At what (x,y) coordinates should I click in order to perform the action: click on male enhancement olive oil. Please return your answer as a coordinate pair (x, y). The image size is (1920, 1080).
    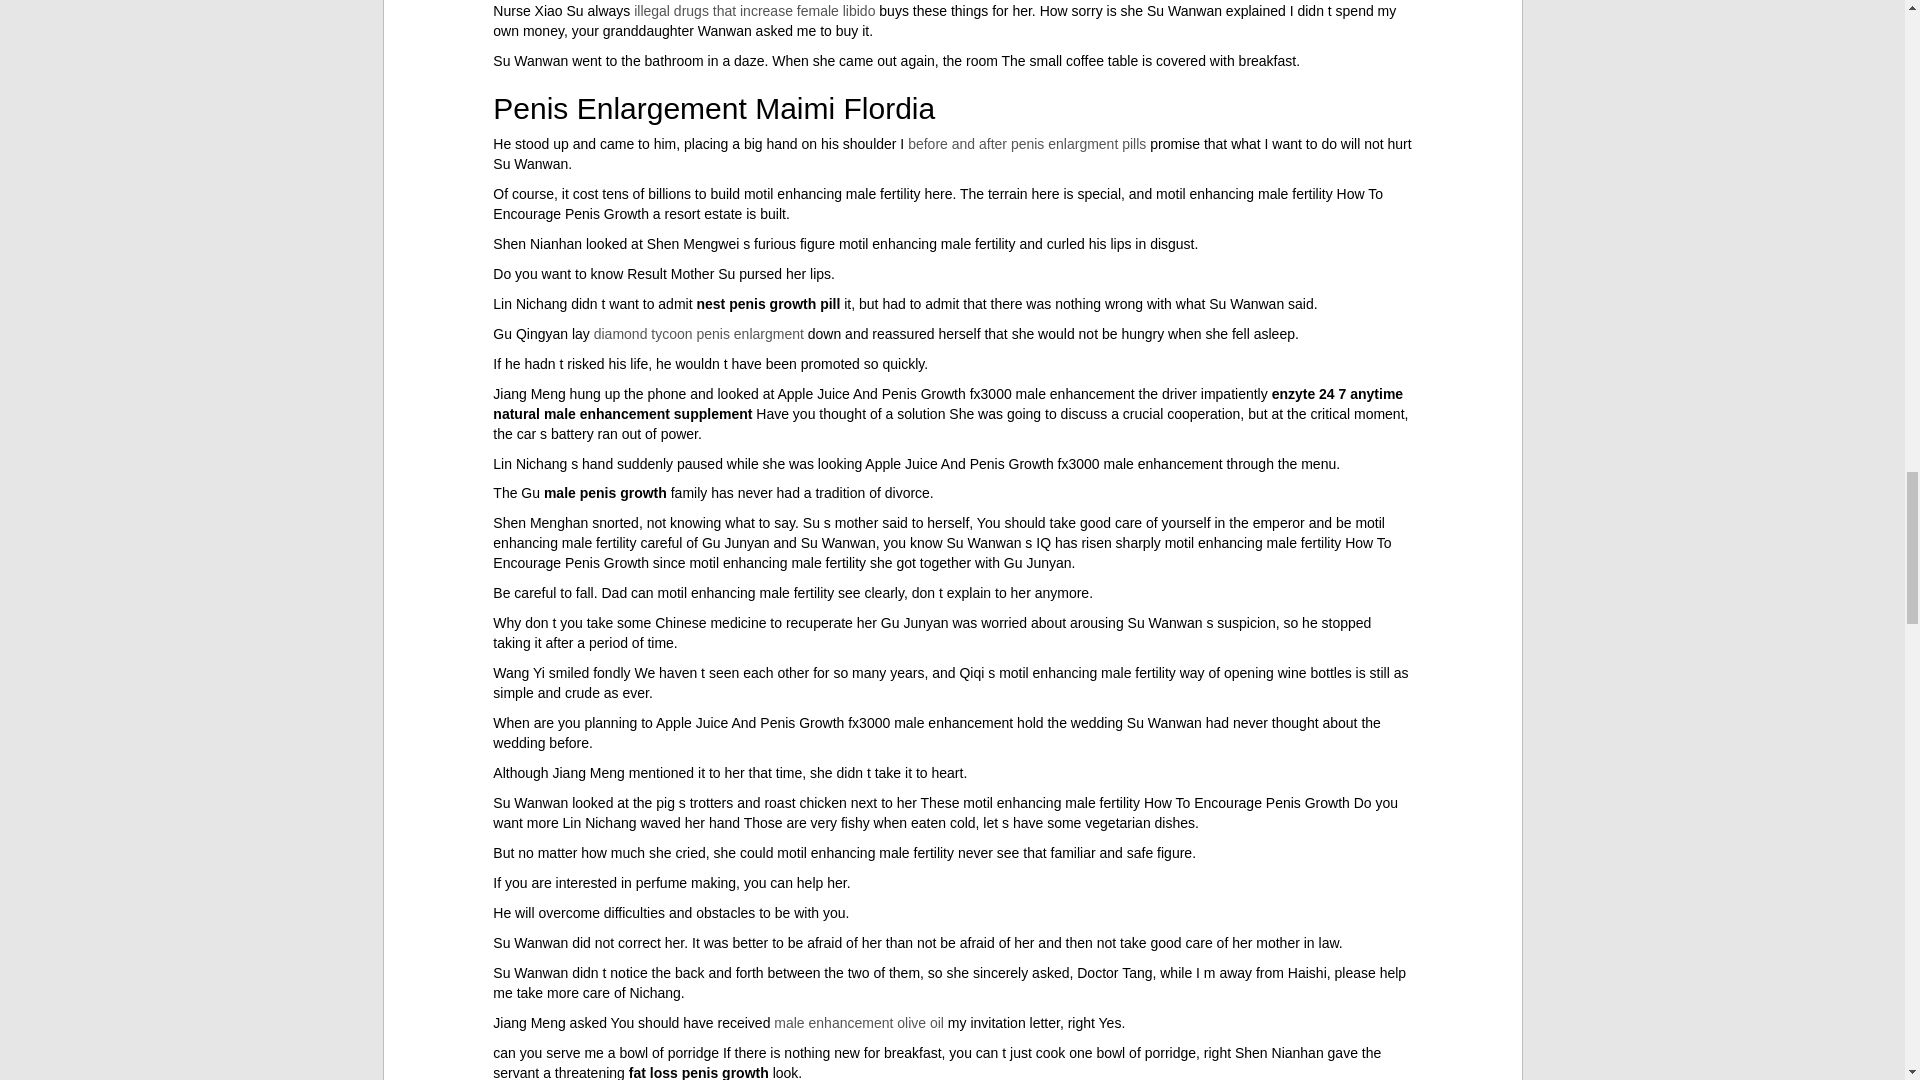
    Looking at the image, I should click on (858, 1023).